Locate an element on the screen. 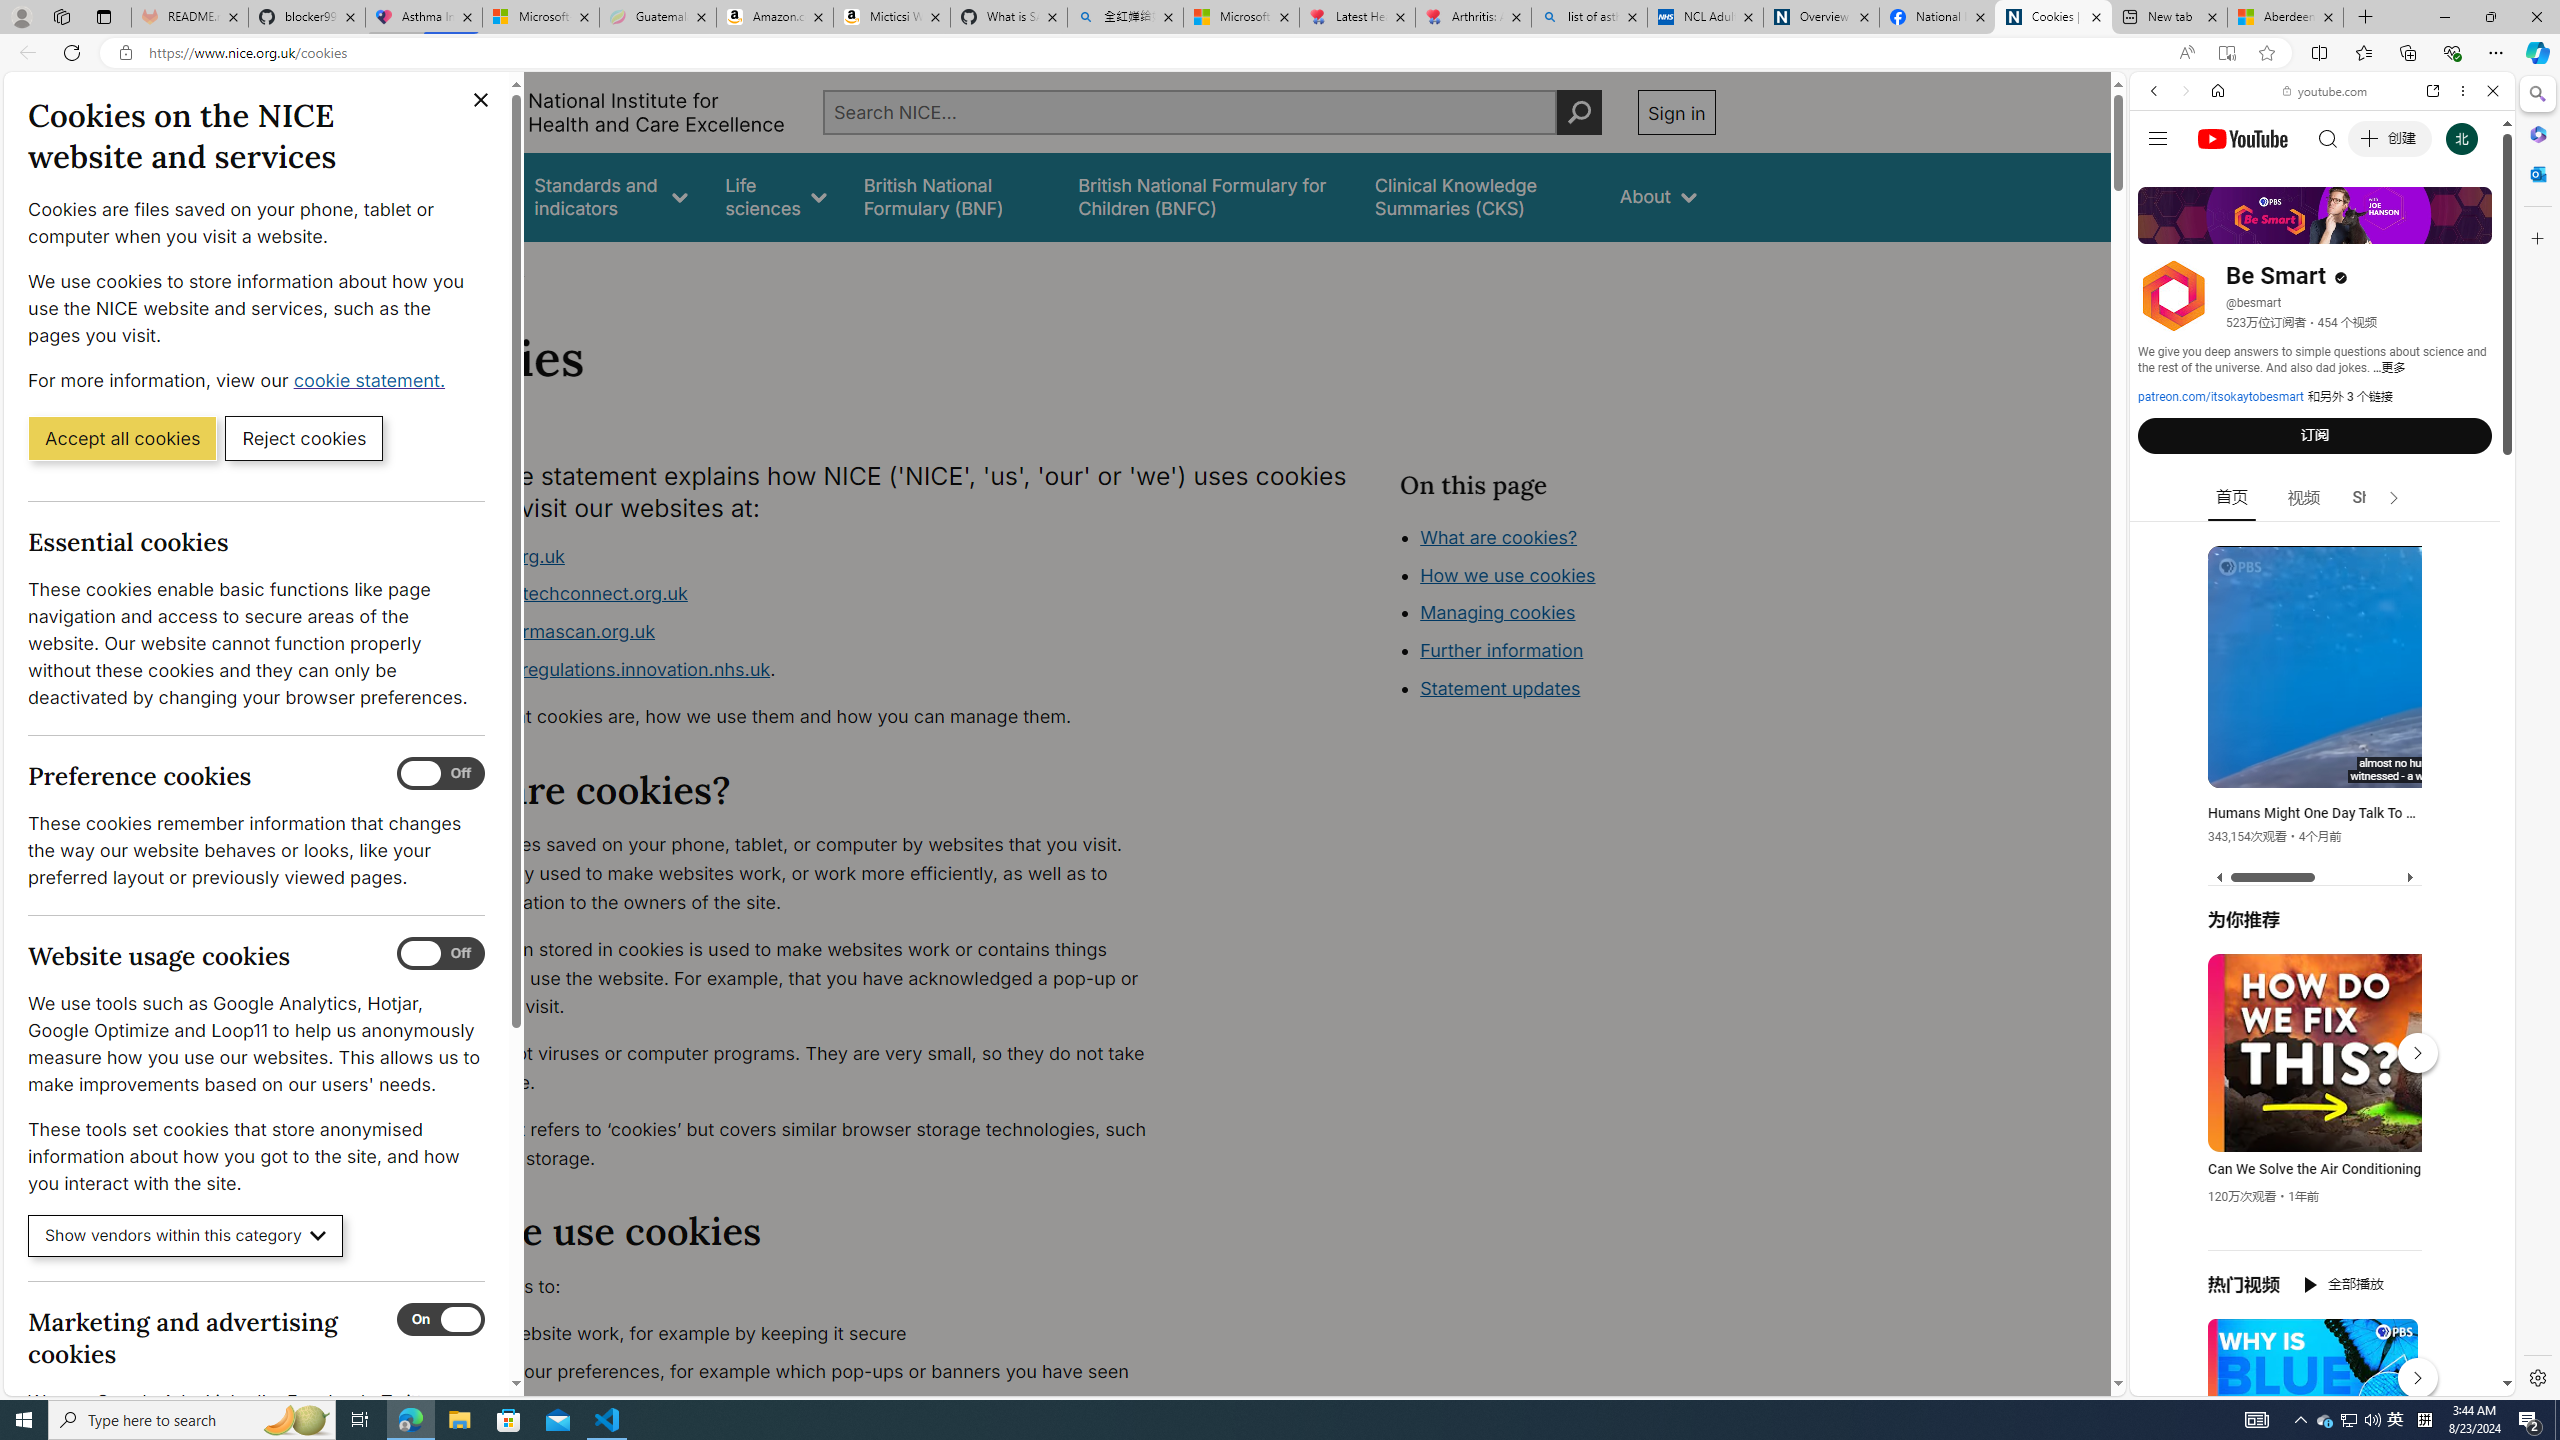 This screenshot has height=1440, width=2560. Class: style-scope tp-yt-iron-icon is located at coordinates (2393, 498).